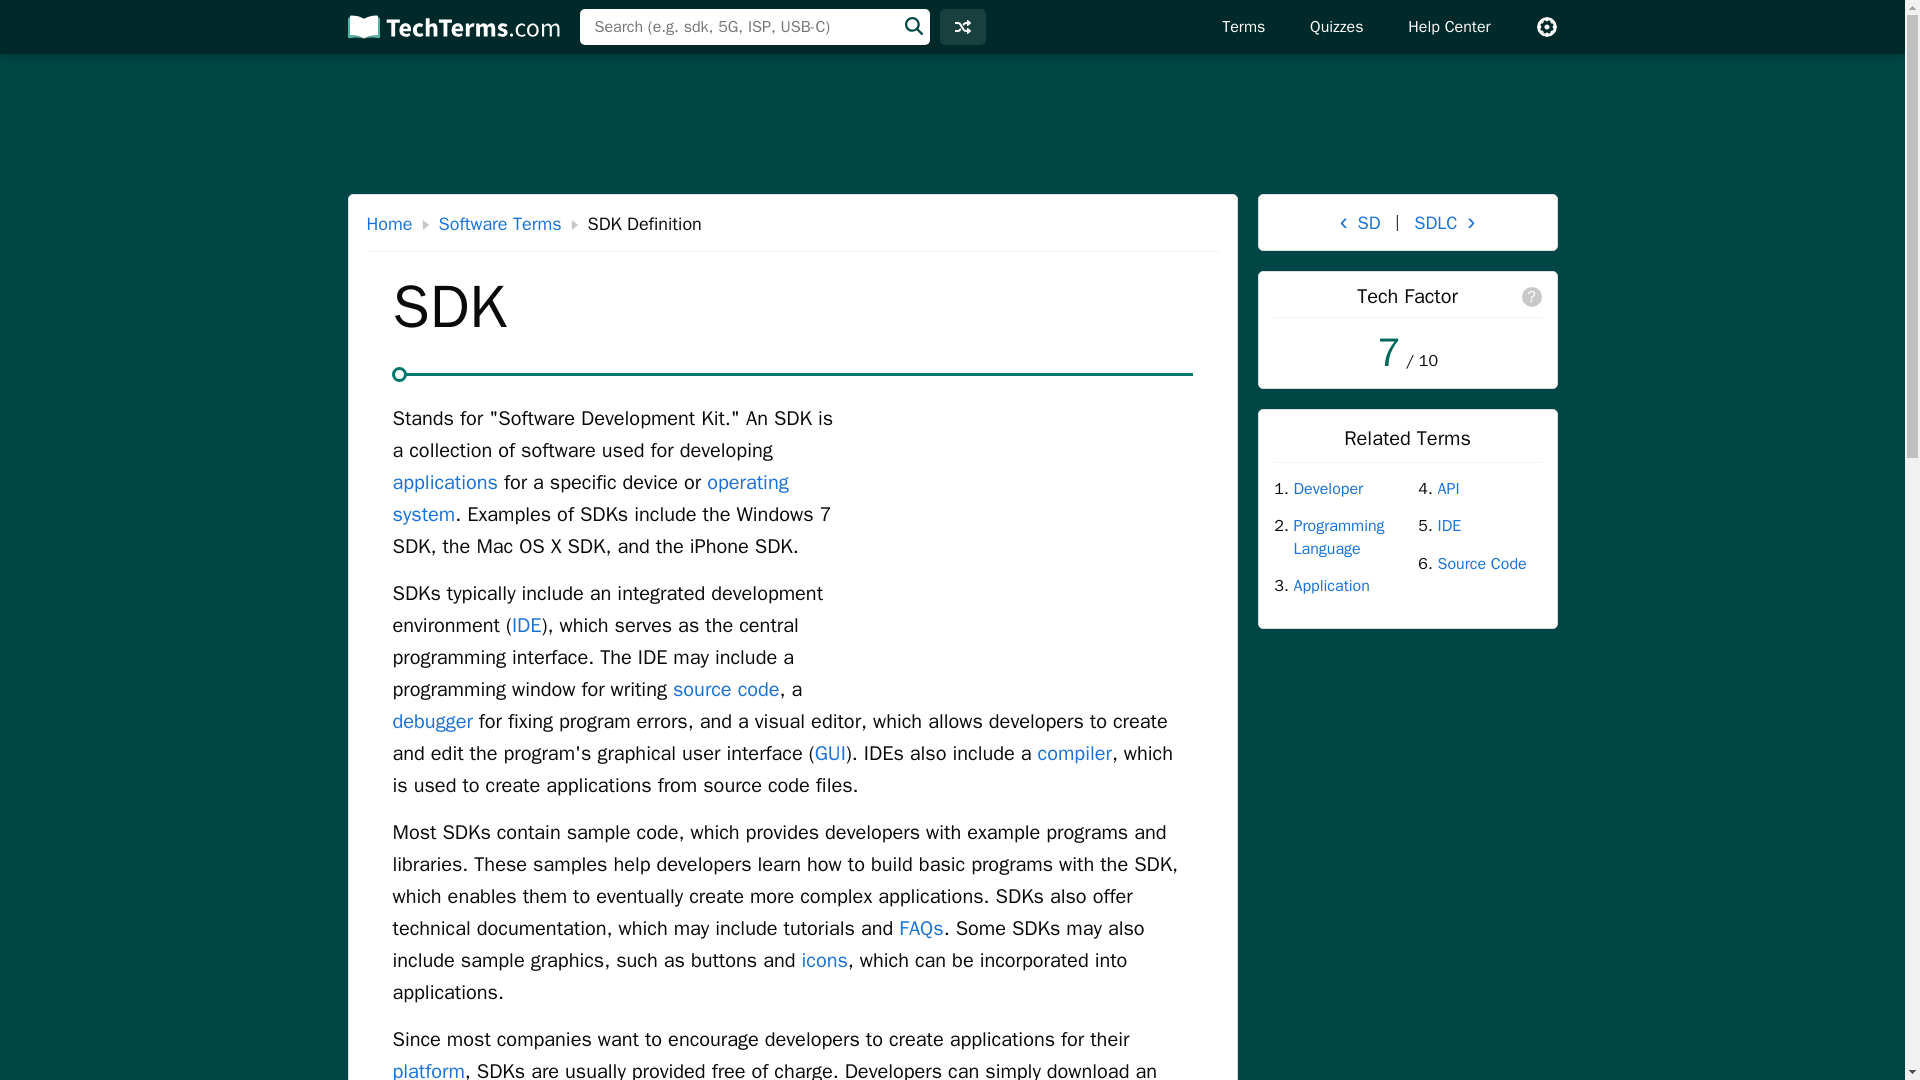 Image resolution: width=1920 pixels, height=1080 pixels. What do you see at coordinates (1448, 27) in the screenshot?
I see `Help Center` at bounding box center [1448, 27].